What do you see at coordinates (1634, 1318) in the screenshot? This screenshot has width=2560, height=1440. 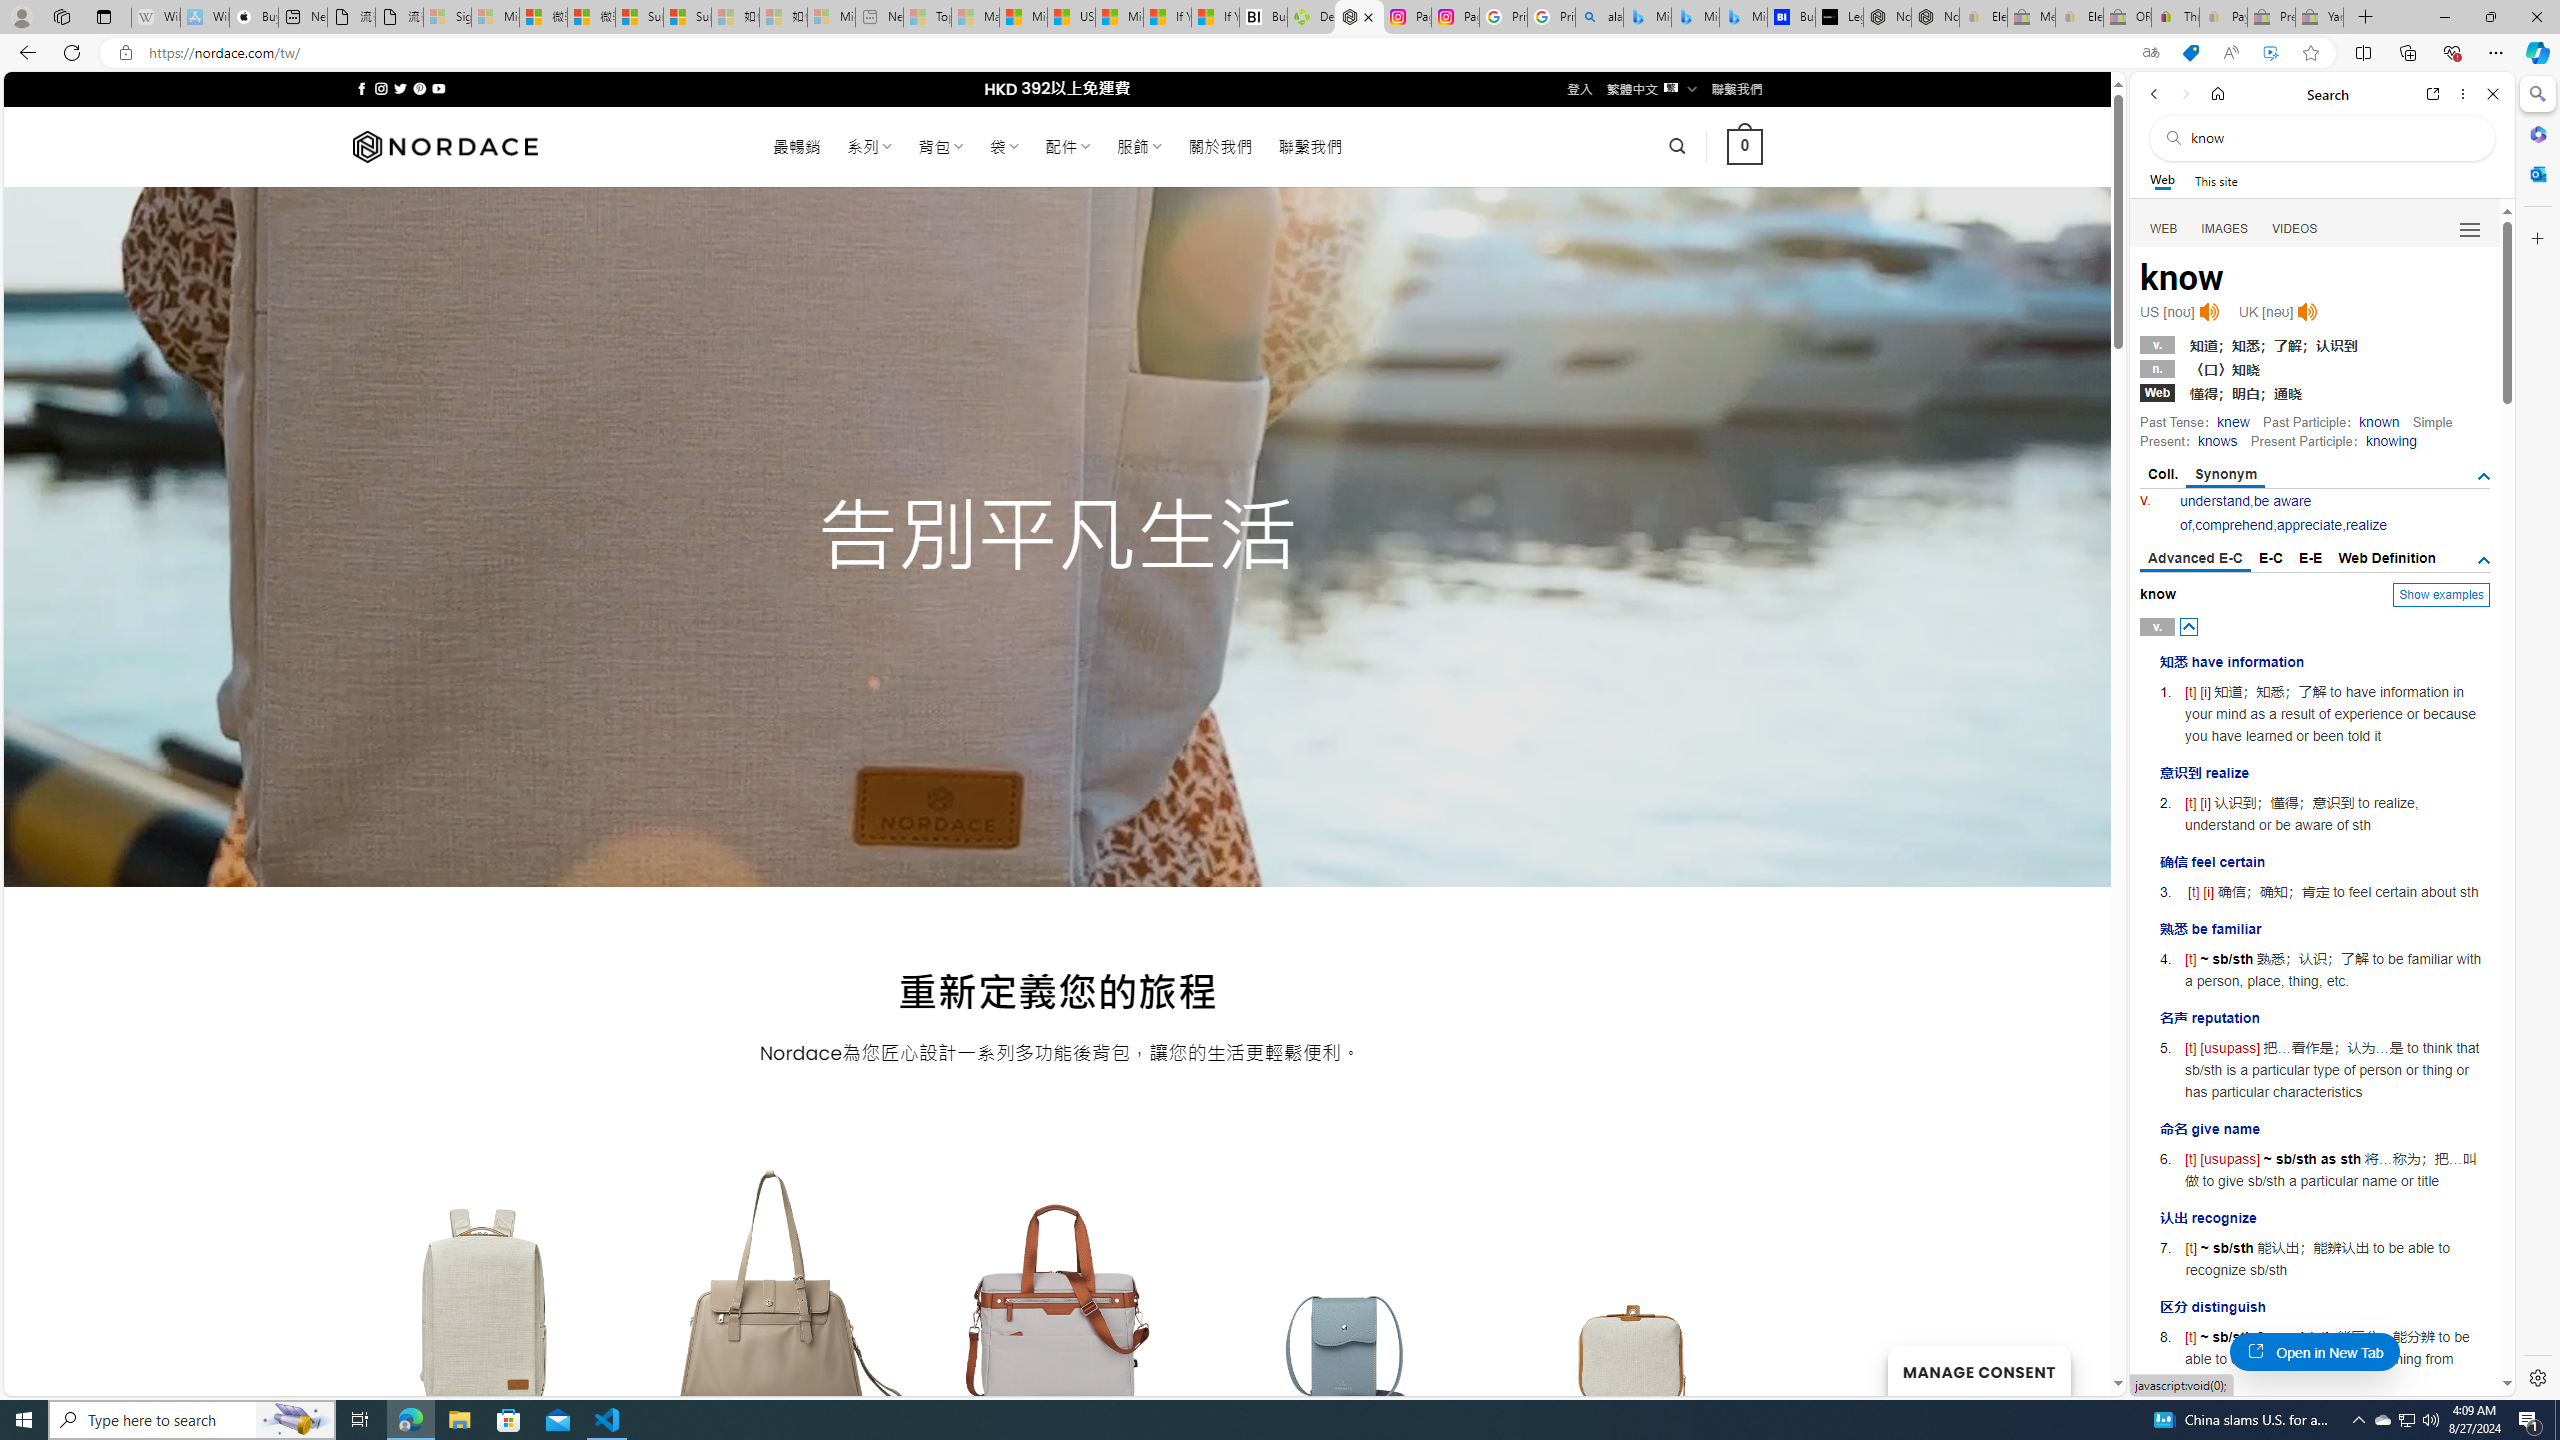 I see `Class: fill` at bounding box center [1634, 1318].